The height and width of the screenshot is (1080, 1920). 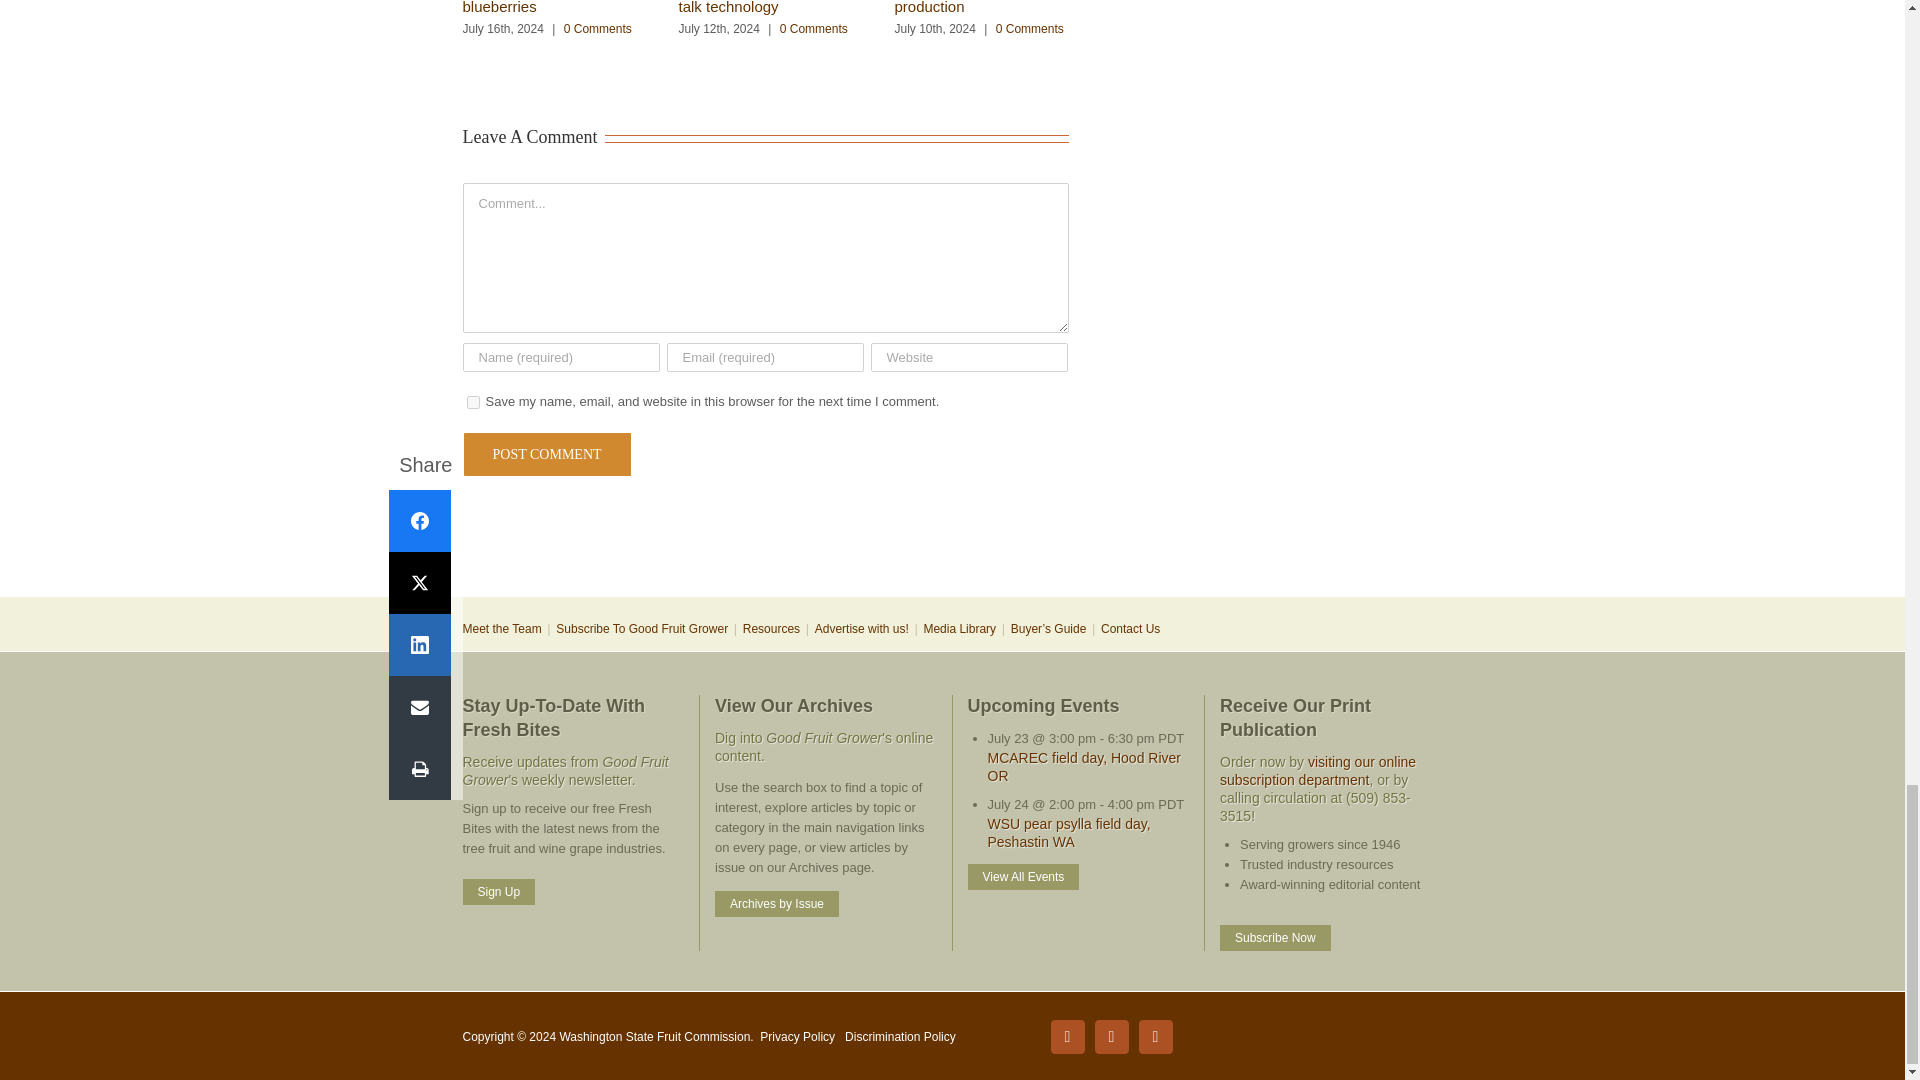 I want to click on Post Comment, so click(x=546, y=454).